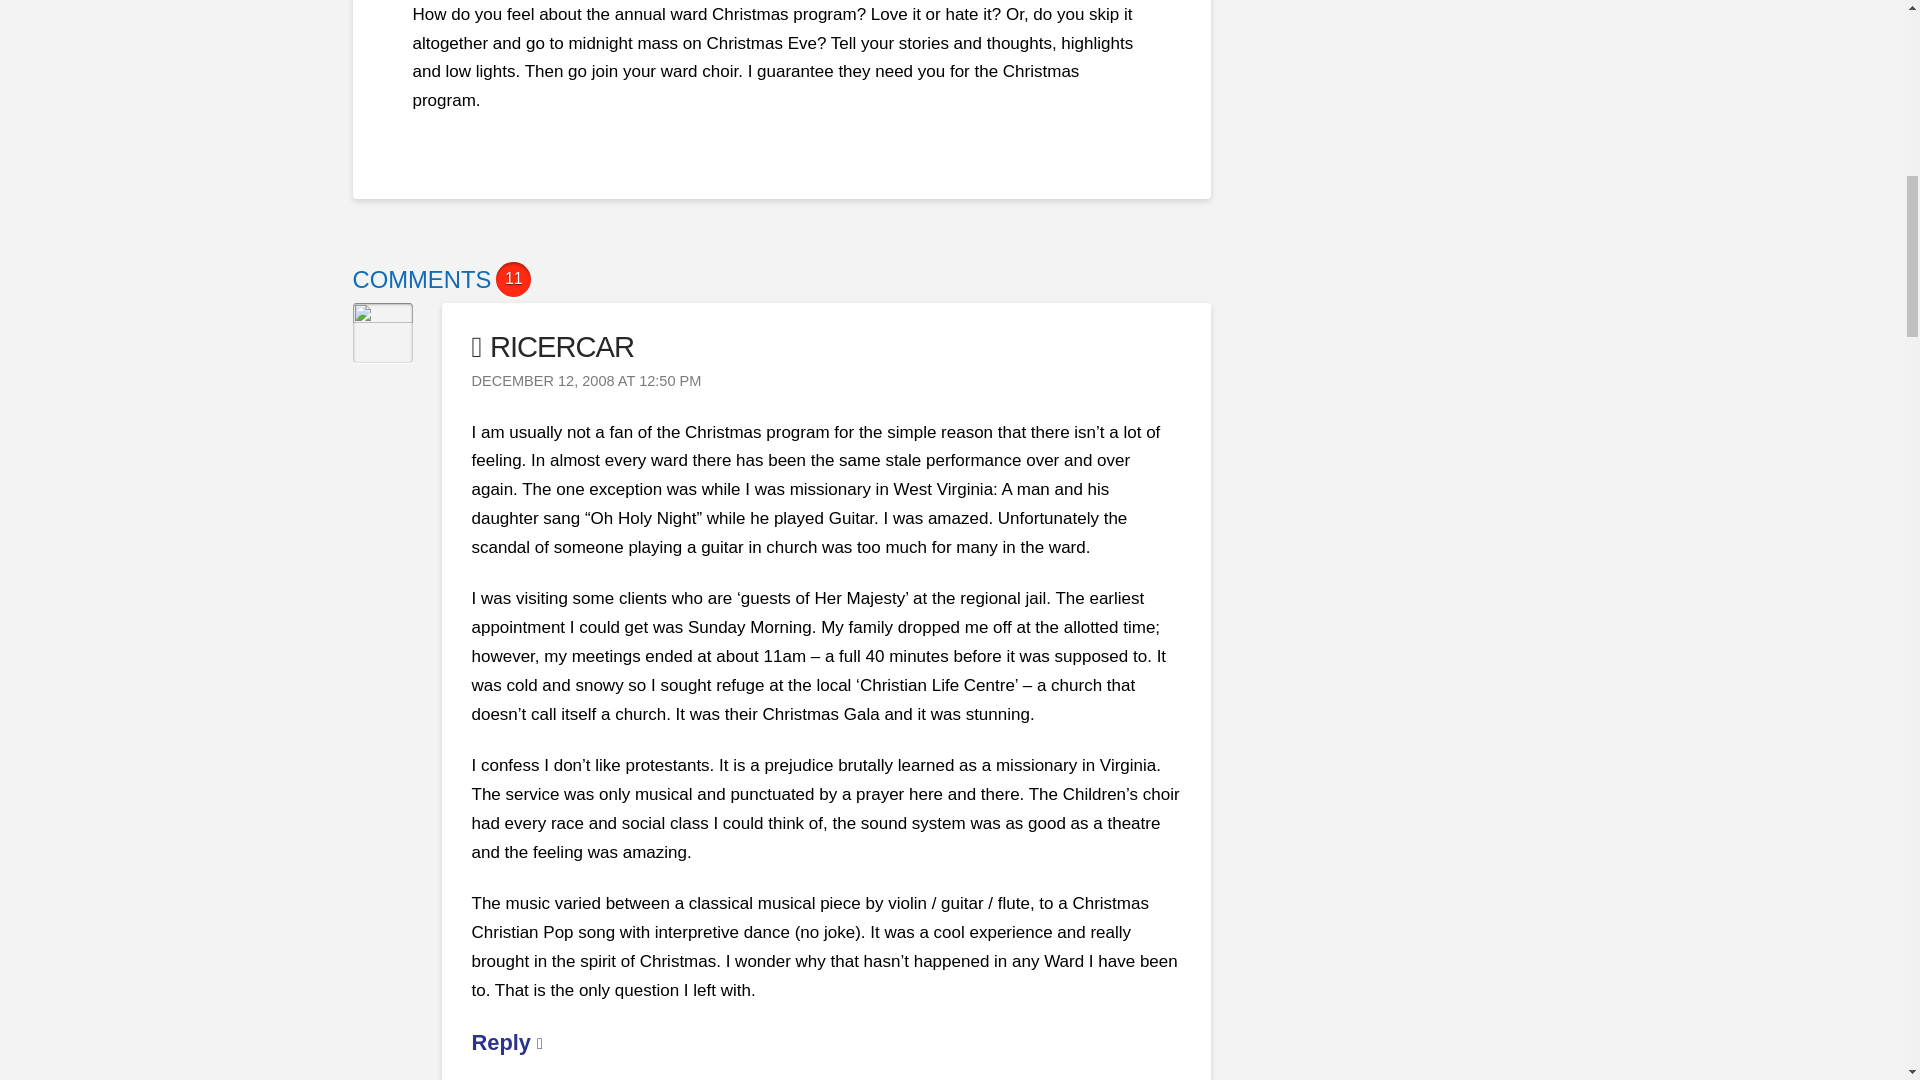 The image size is (1920, 1080). Describe the element at coordinates (508, 1042) in the screenshot. I see `Reply` at that location.